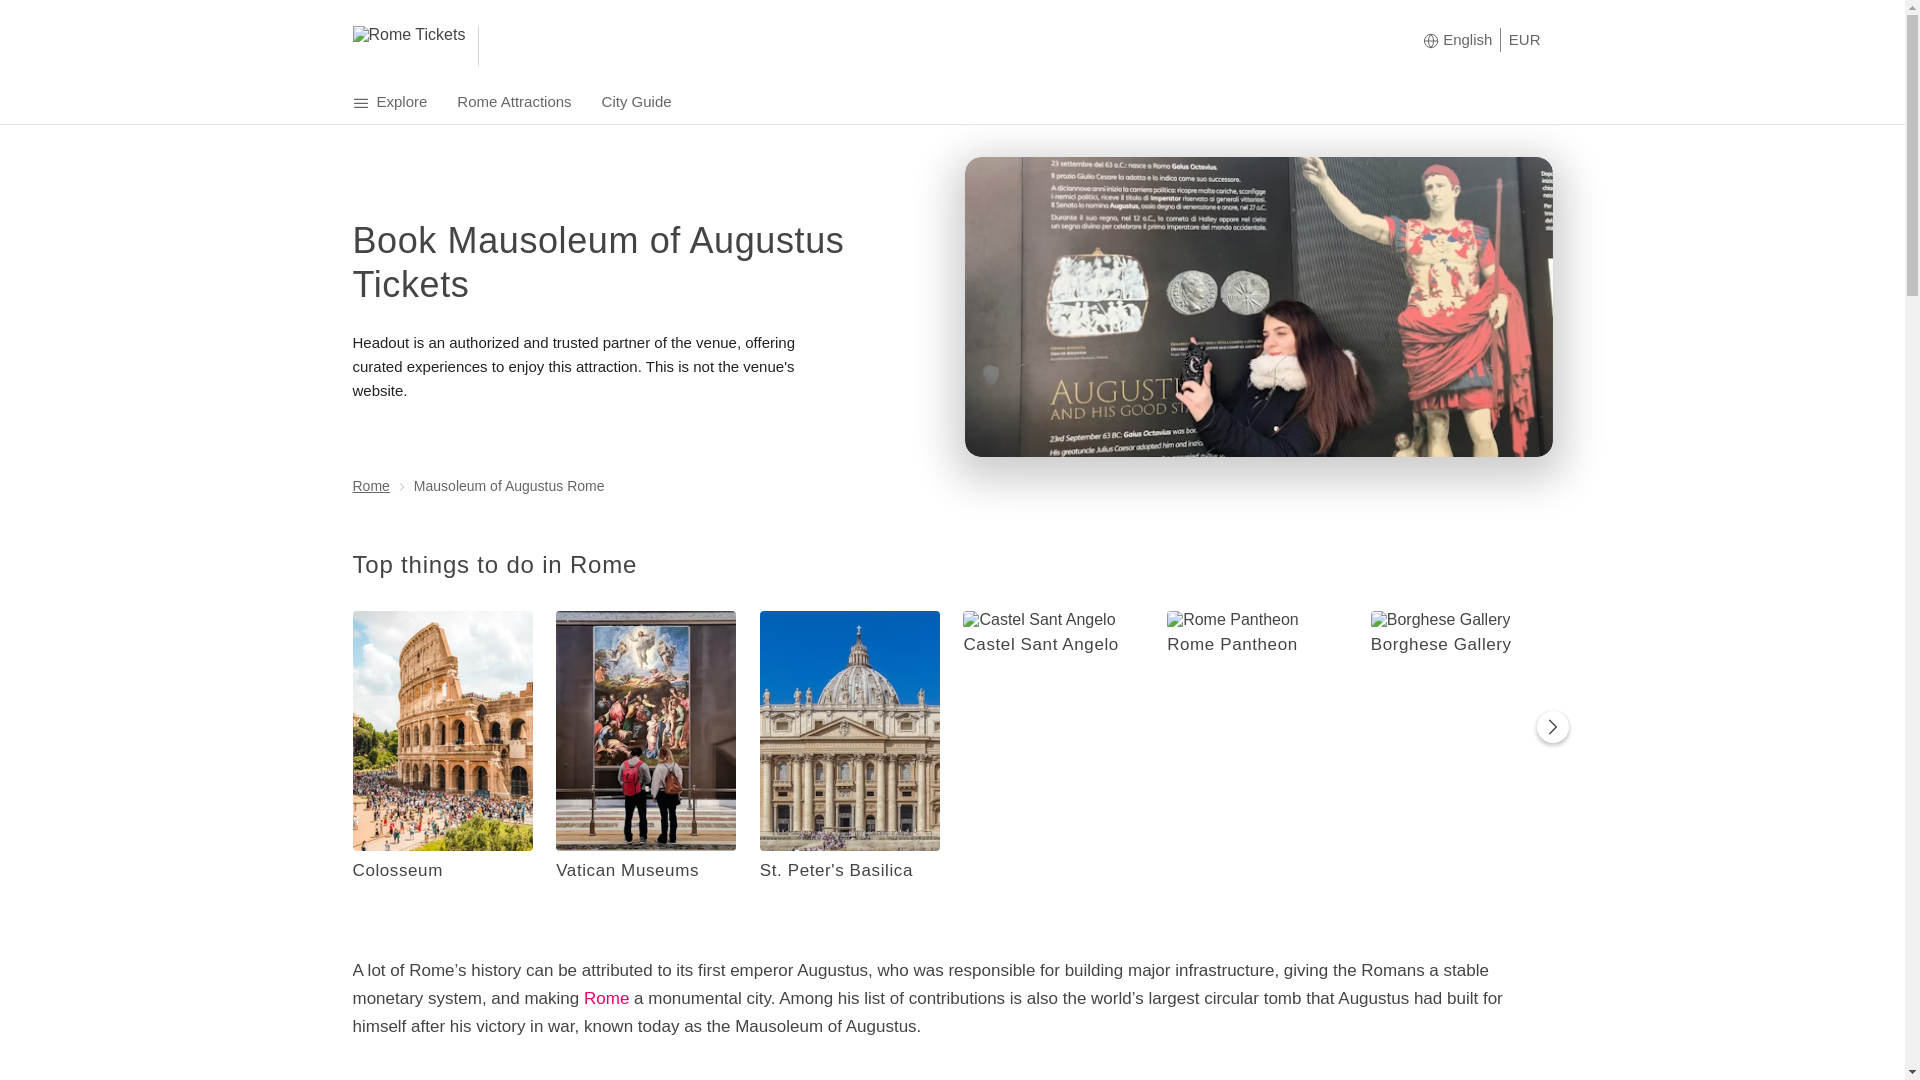 This screenshot has width=1920, height=1080. I want to click on Colosseum, so click(442, 868).